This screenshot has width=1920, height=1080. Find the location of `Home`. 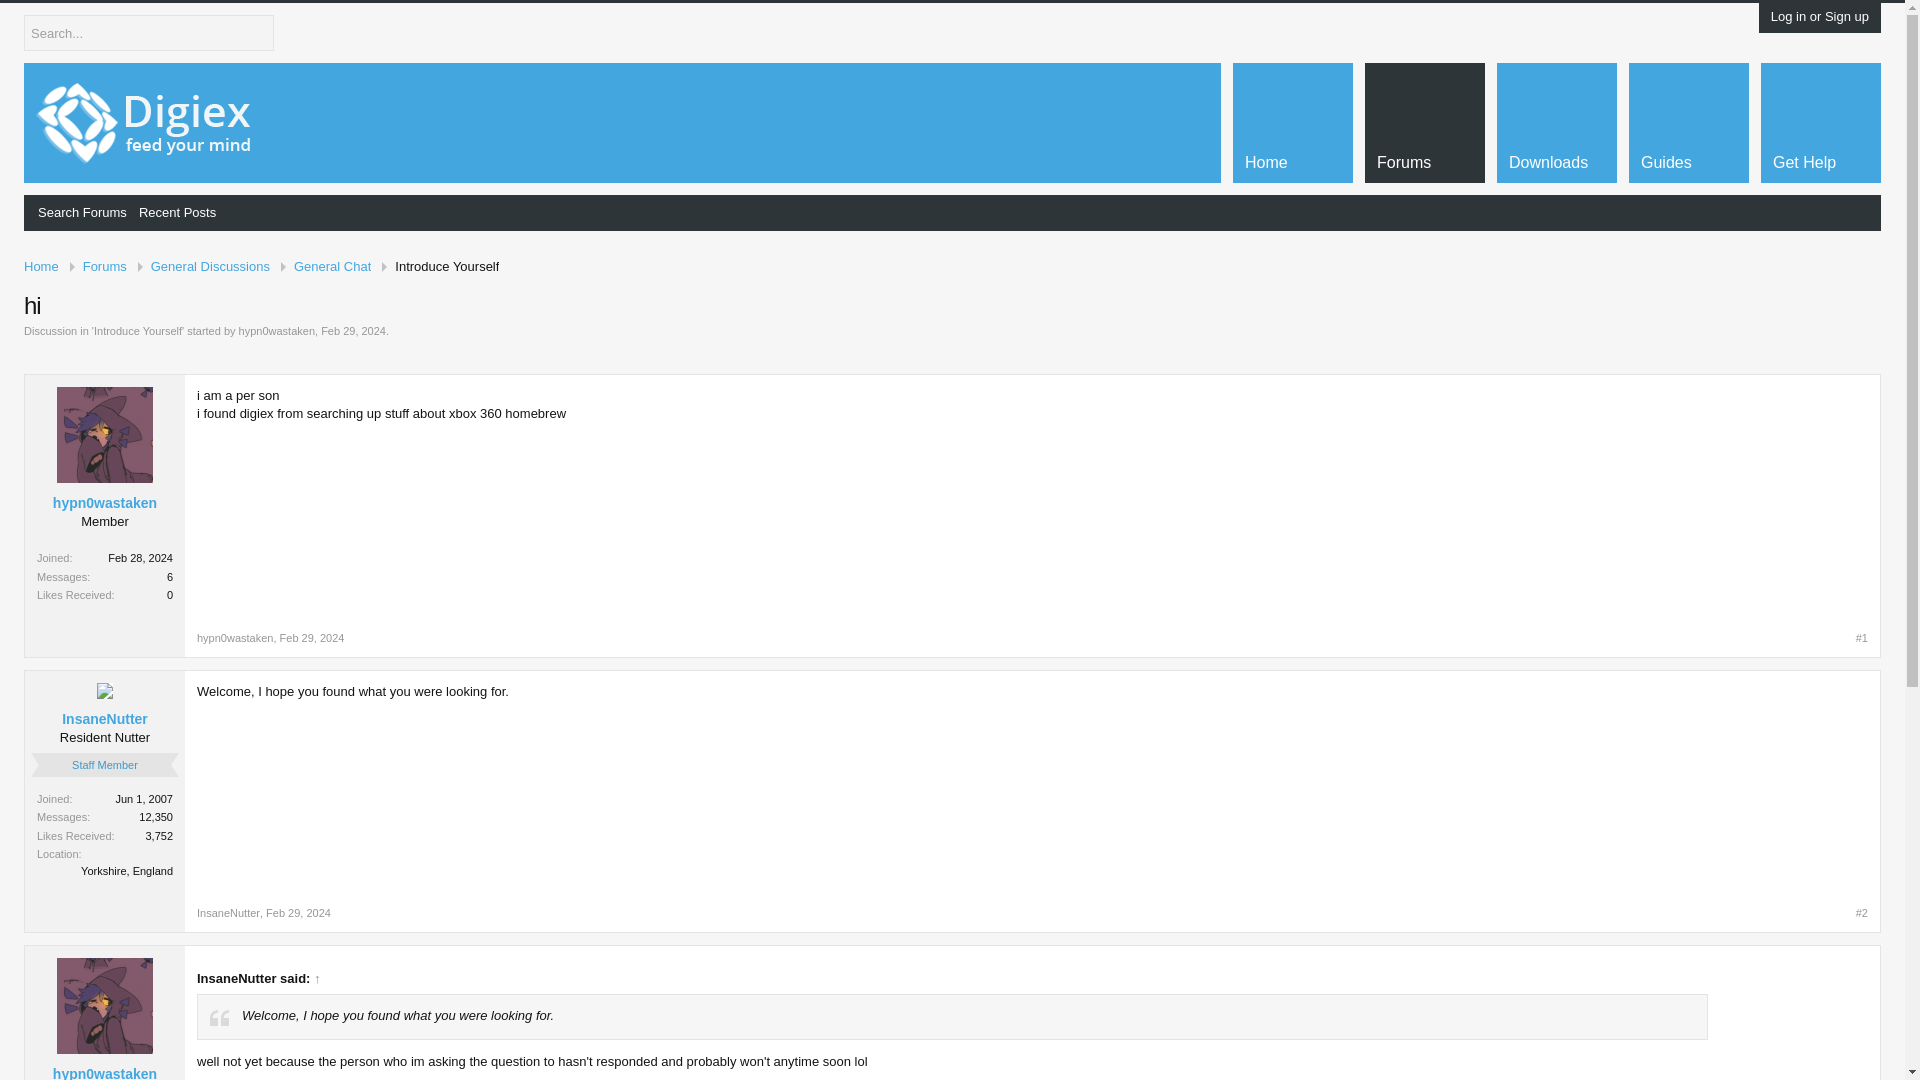

Home is located at coordinates (47, 266).